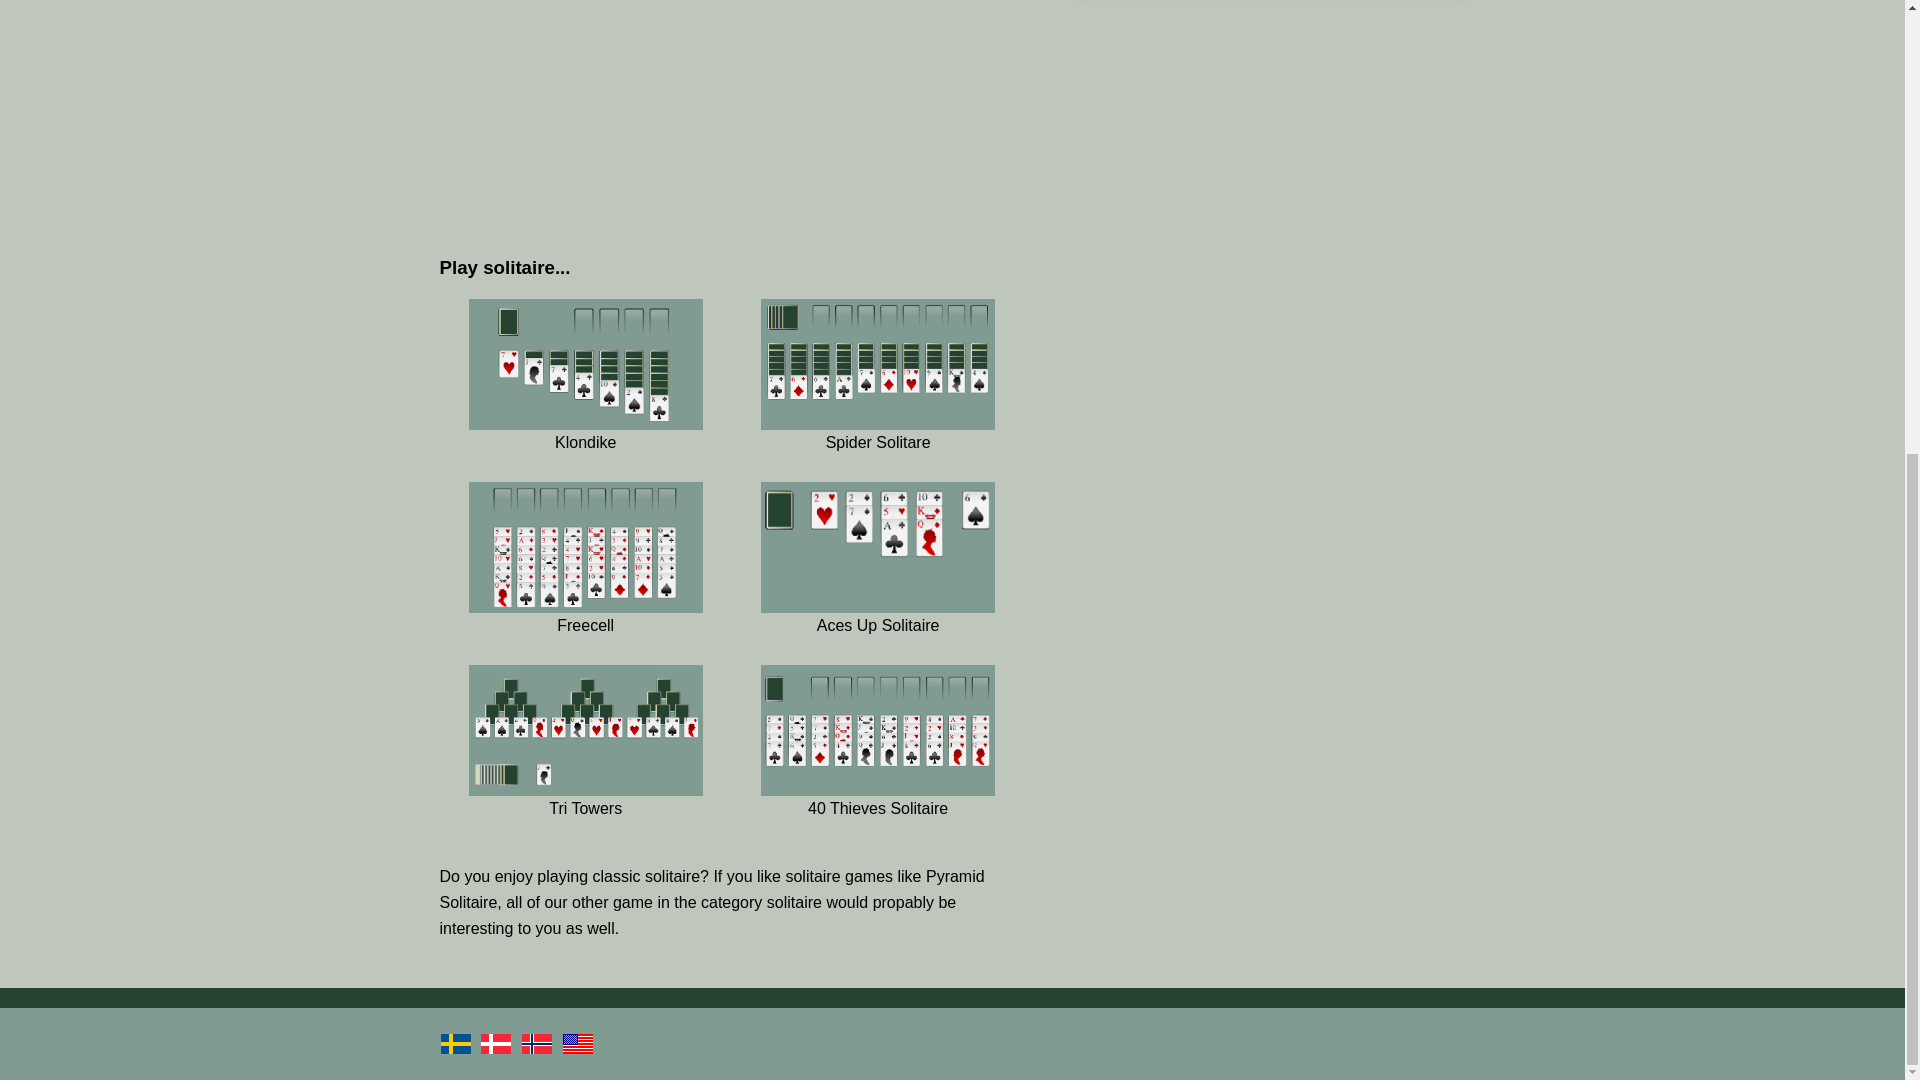 The image size is (1920, 1080). Describe the element at coordinates (877, 403) in the screenshot. I see `Spider Solitare` at that location.